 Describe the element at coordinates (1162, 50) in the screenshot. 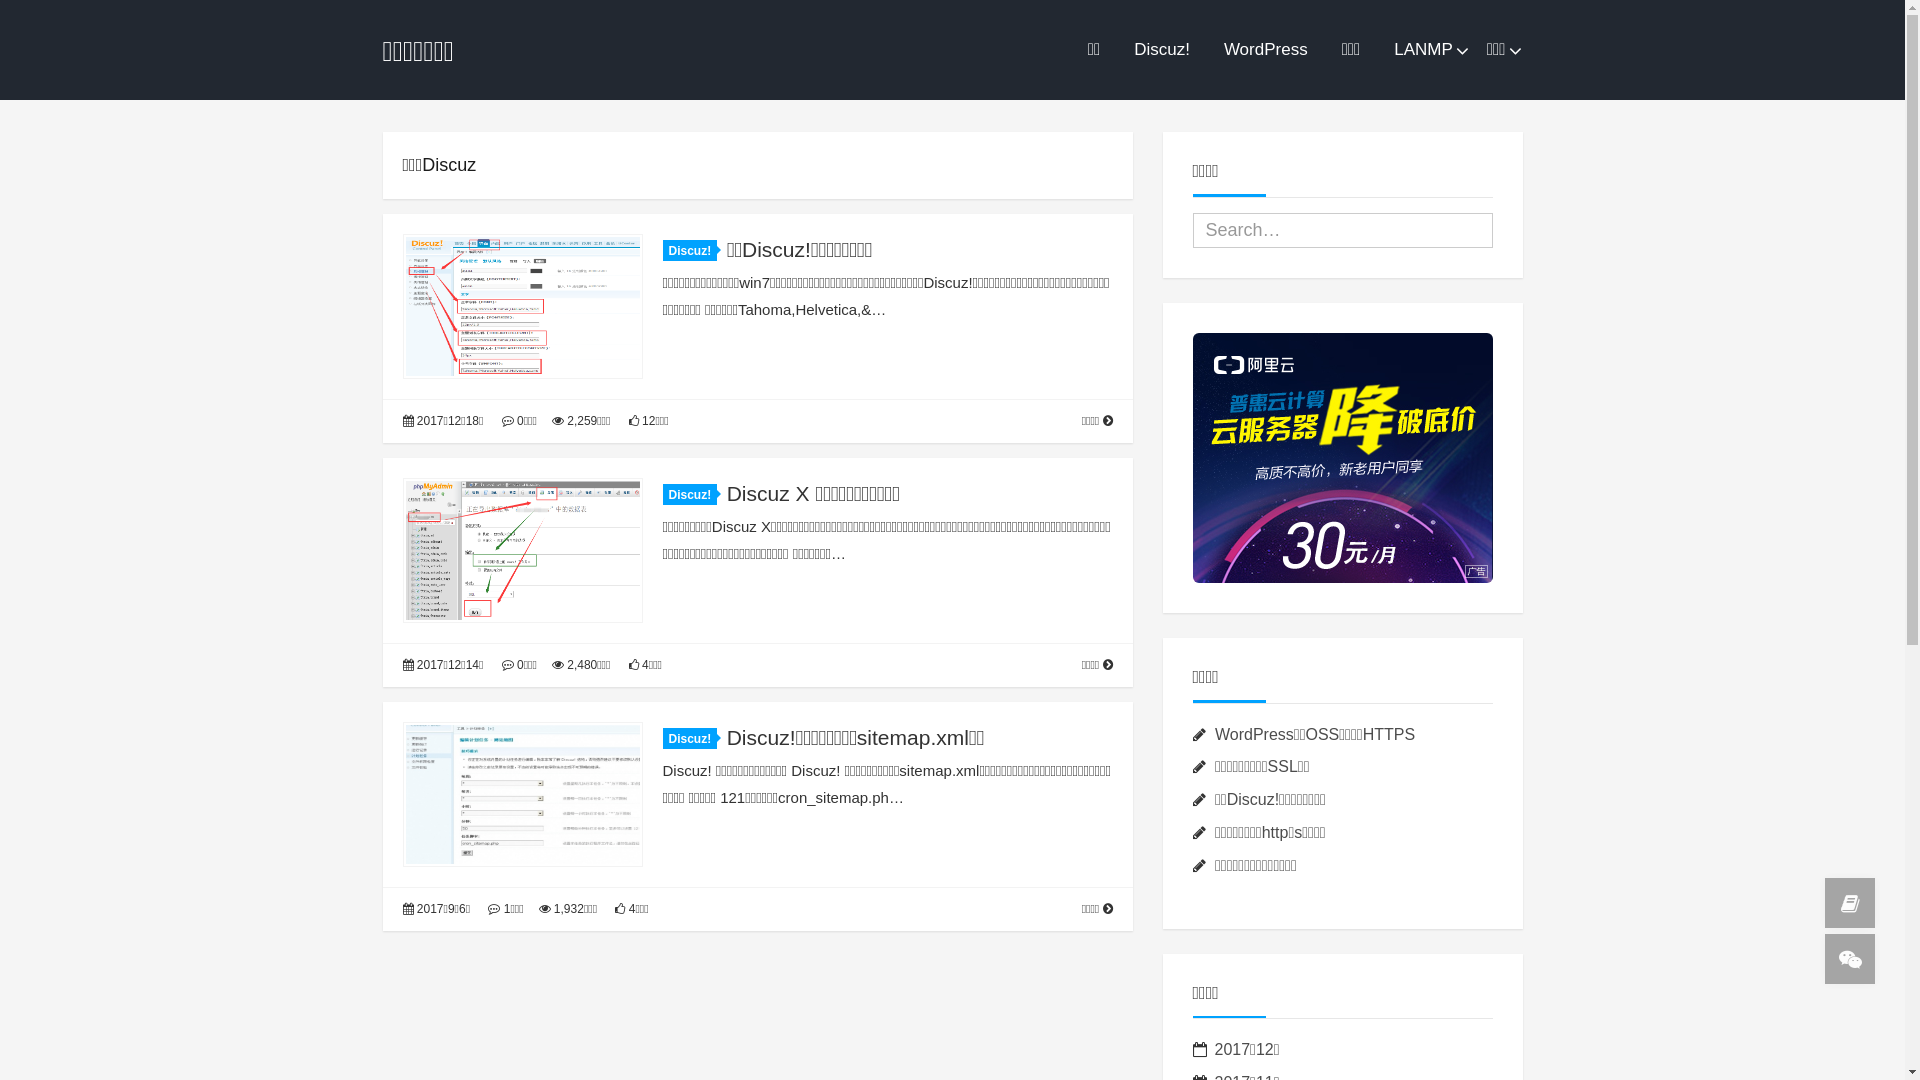

I see `Discuz!` at that location.